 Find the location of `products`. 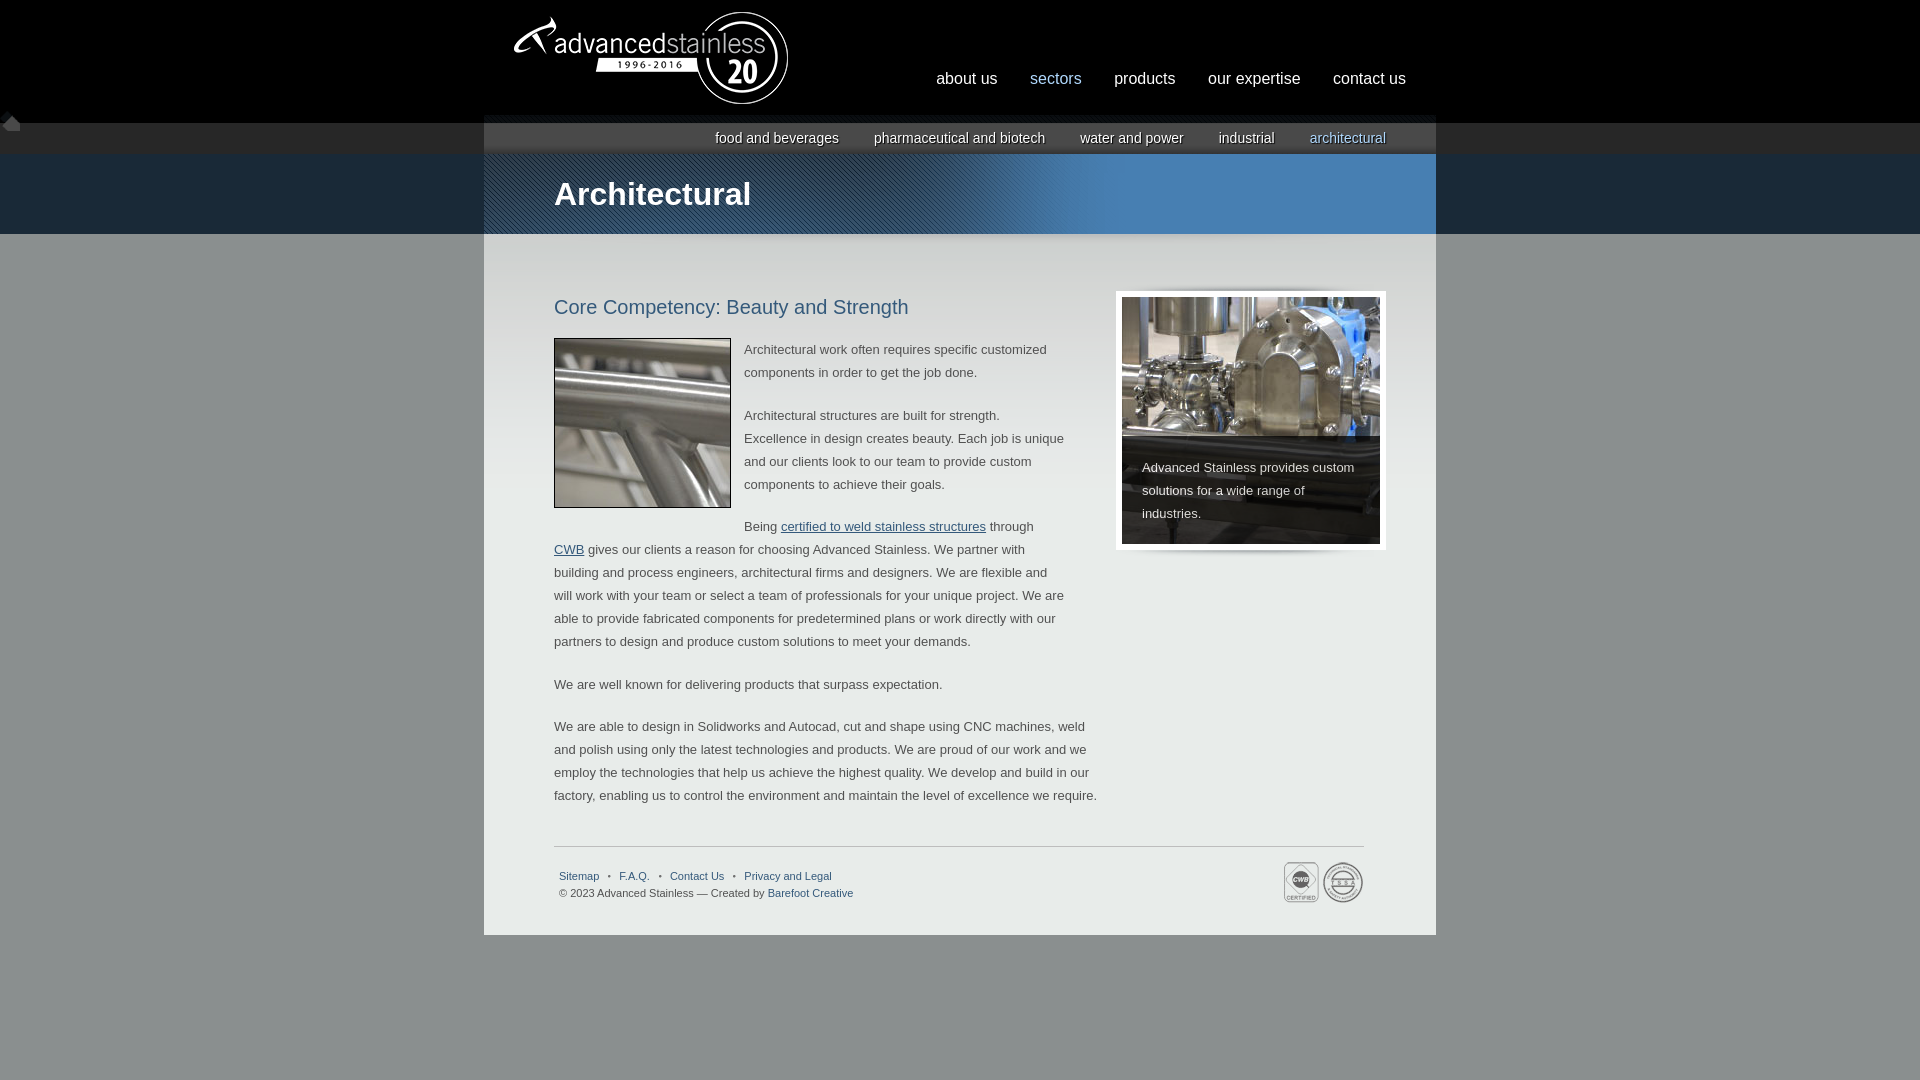

products is located at coordinates (1144, 78).